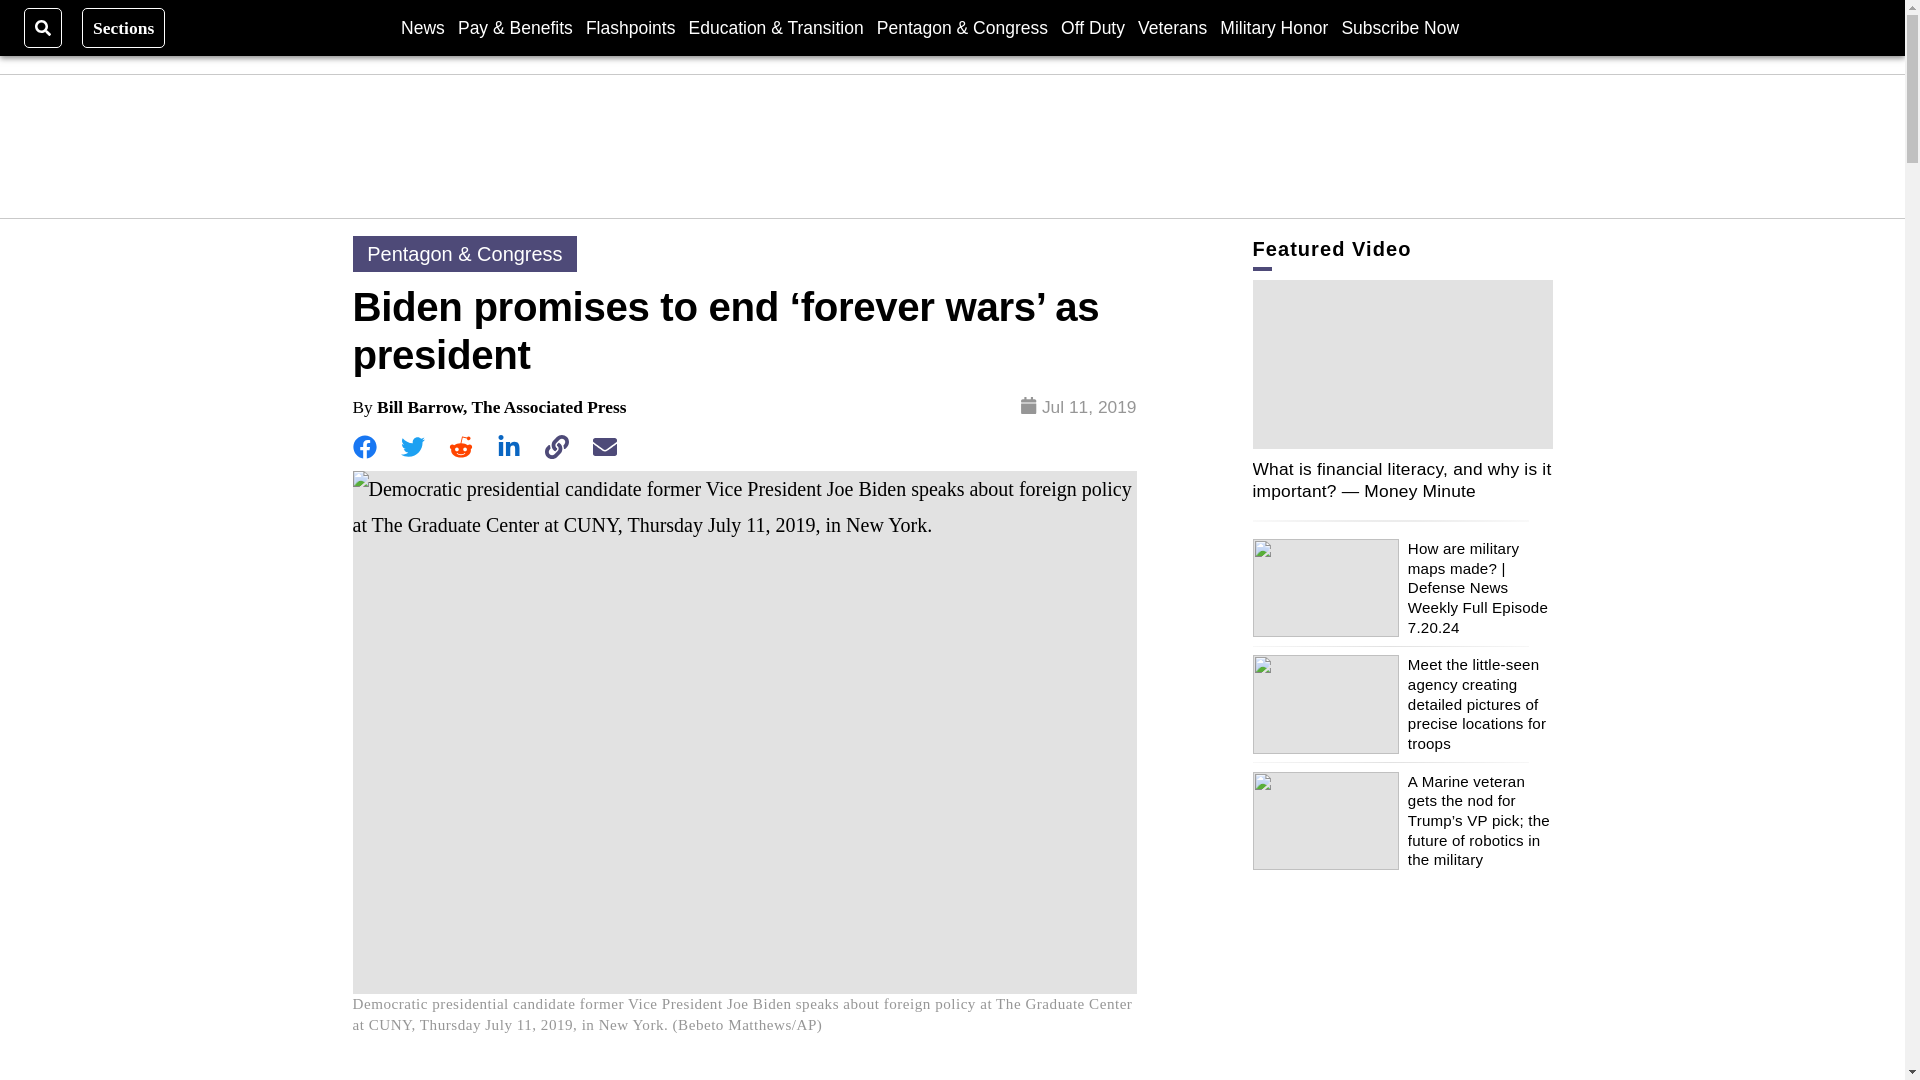 The height and width of the screenshot is (1080, 1920). I want to click on Military Honor, so click(1274, 27).